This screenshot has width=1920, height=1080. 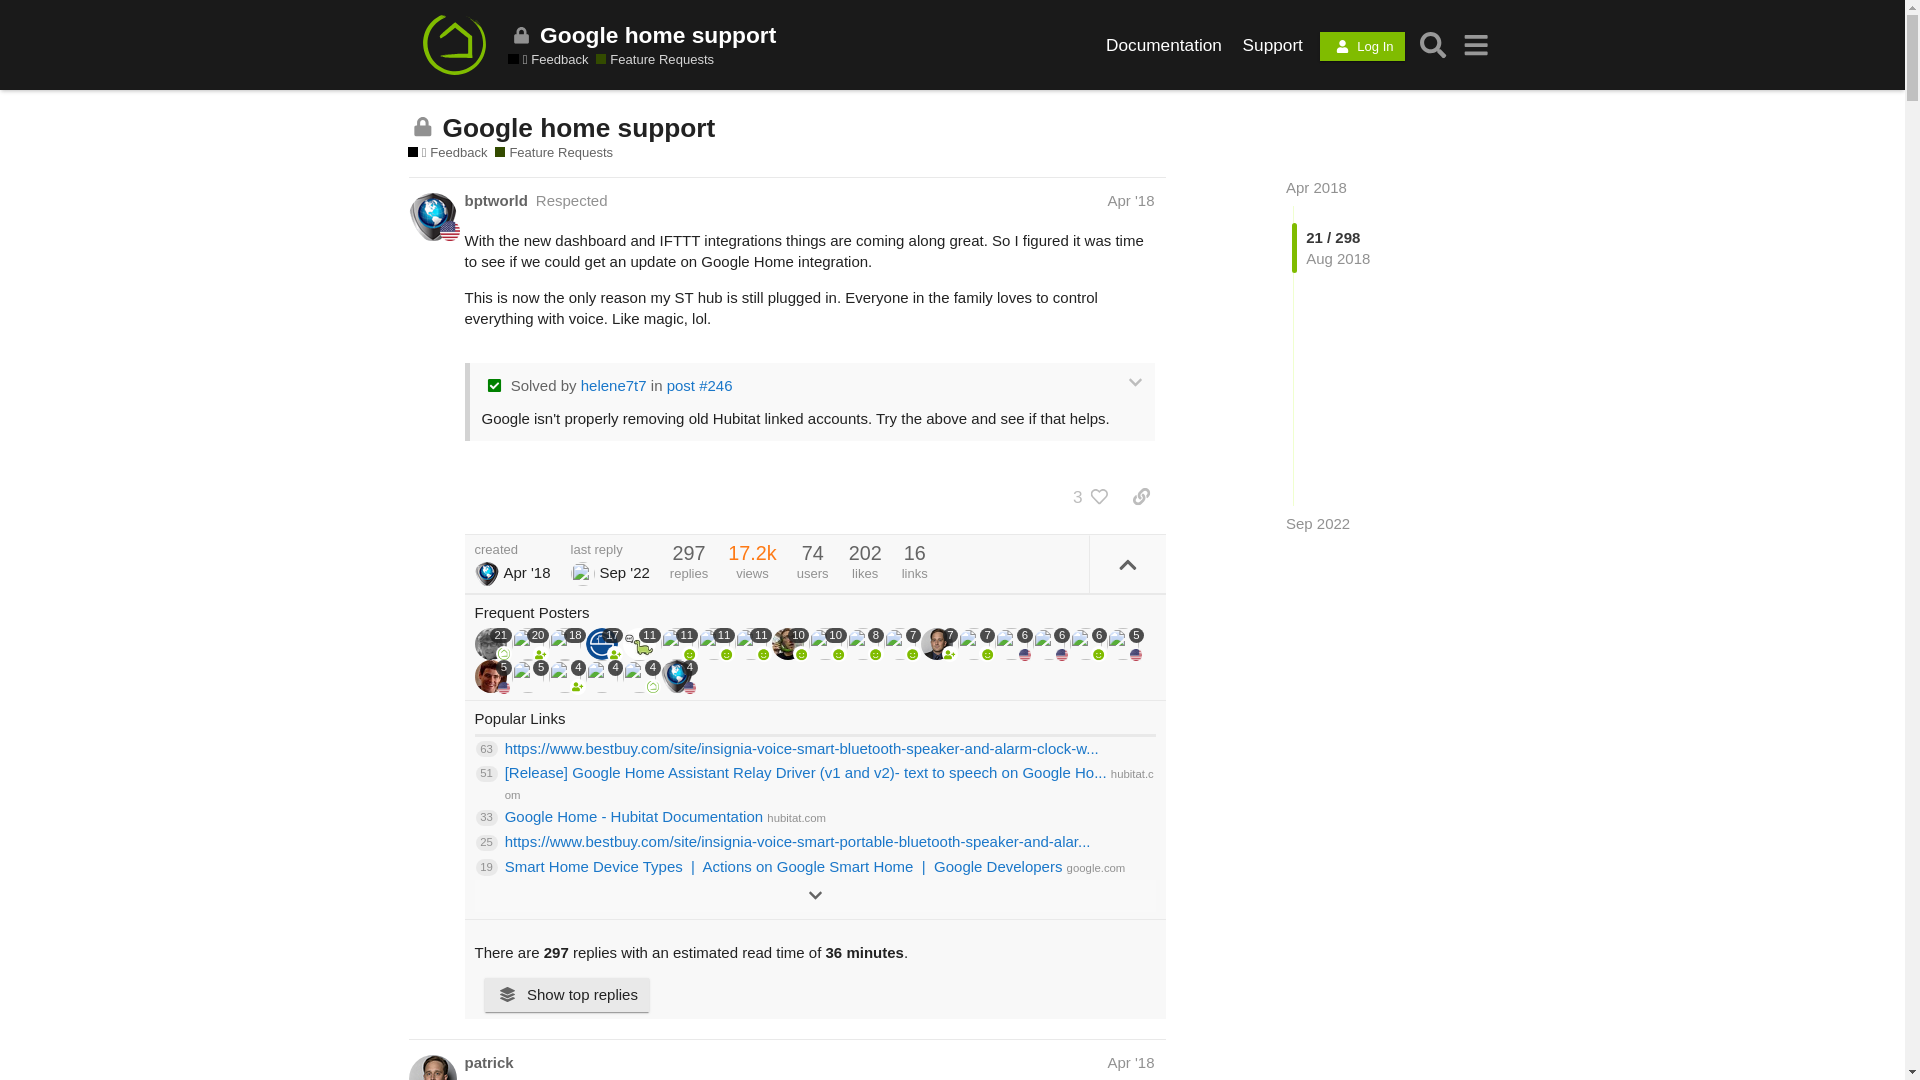 What do you see at coordinates (554, 152) in the screenshot?
I see `Feature Requests` at bounding box center [554, 152].